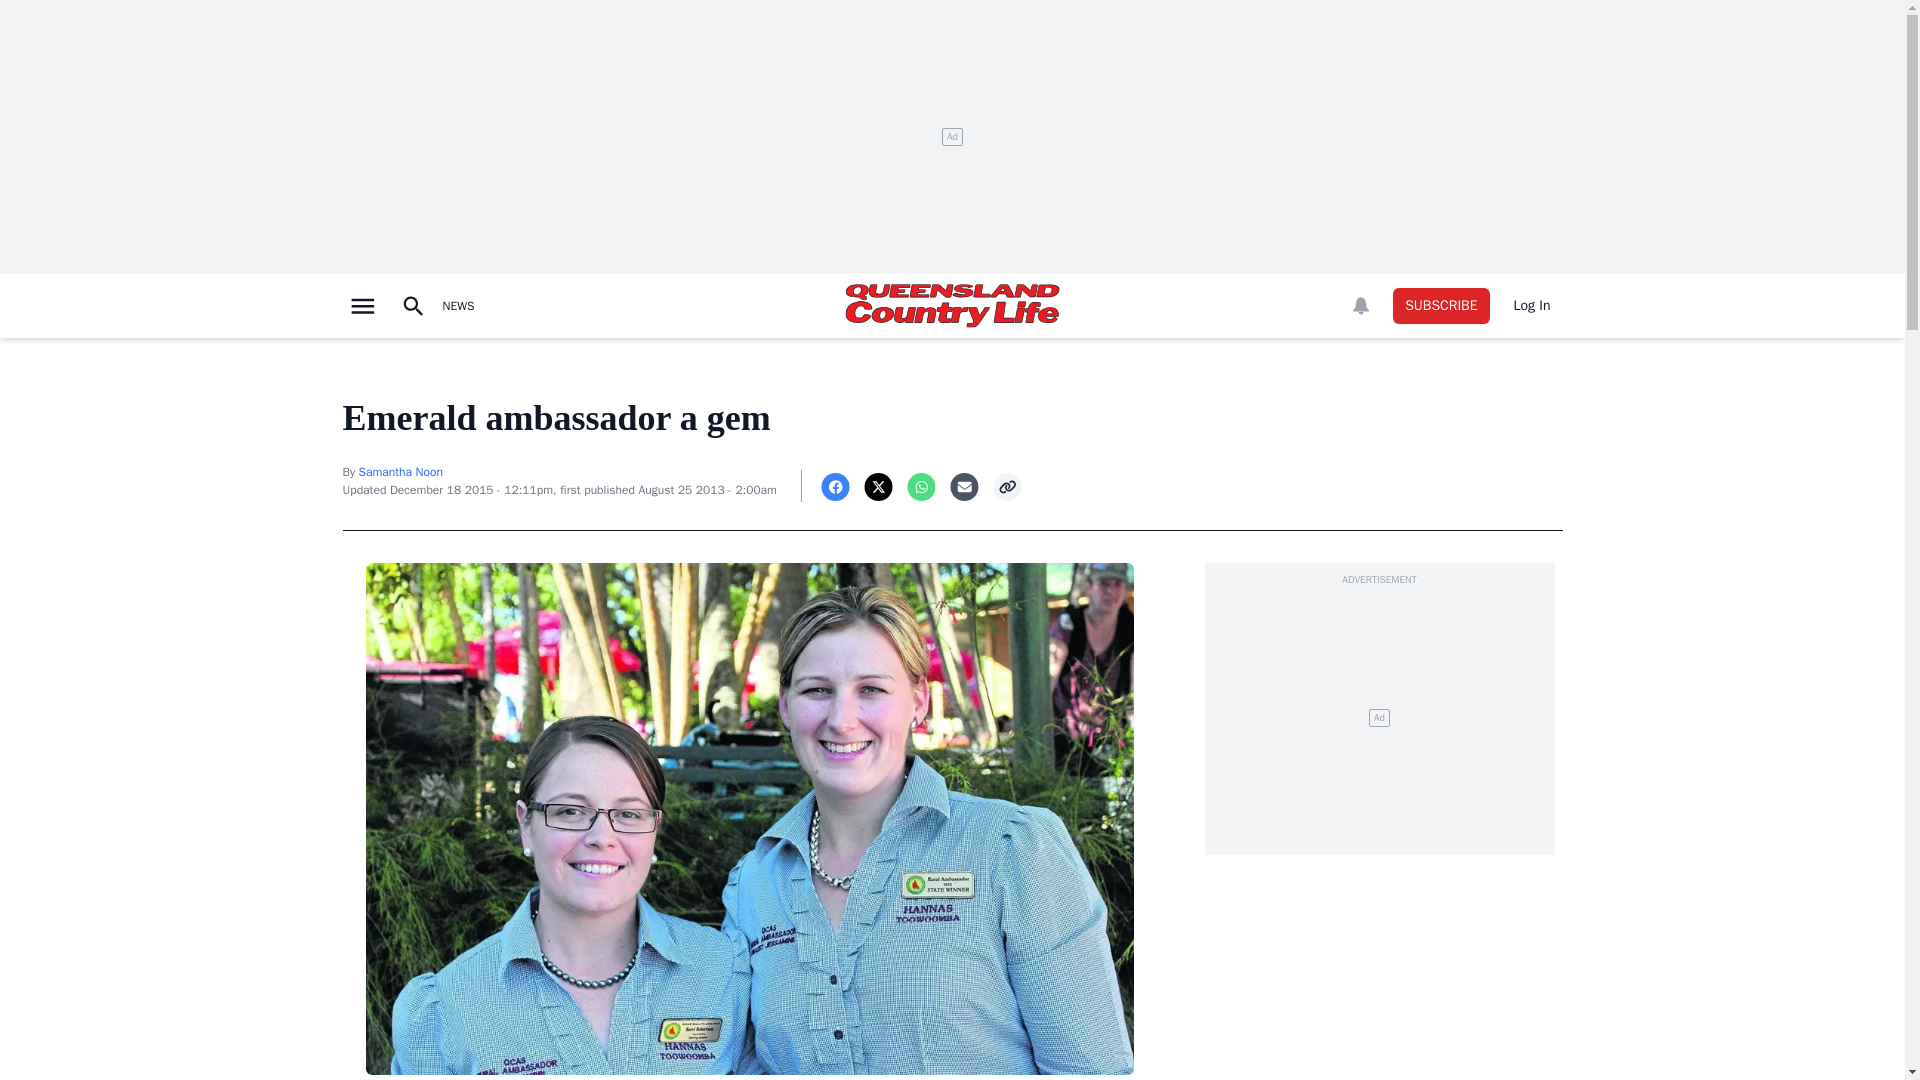  Describe the element at coordinates (1441, 306) in the screenshot. I see `SUBSCRIBE` at that location.